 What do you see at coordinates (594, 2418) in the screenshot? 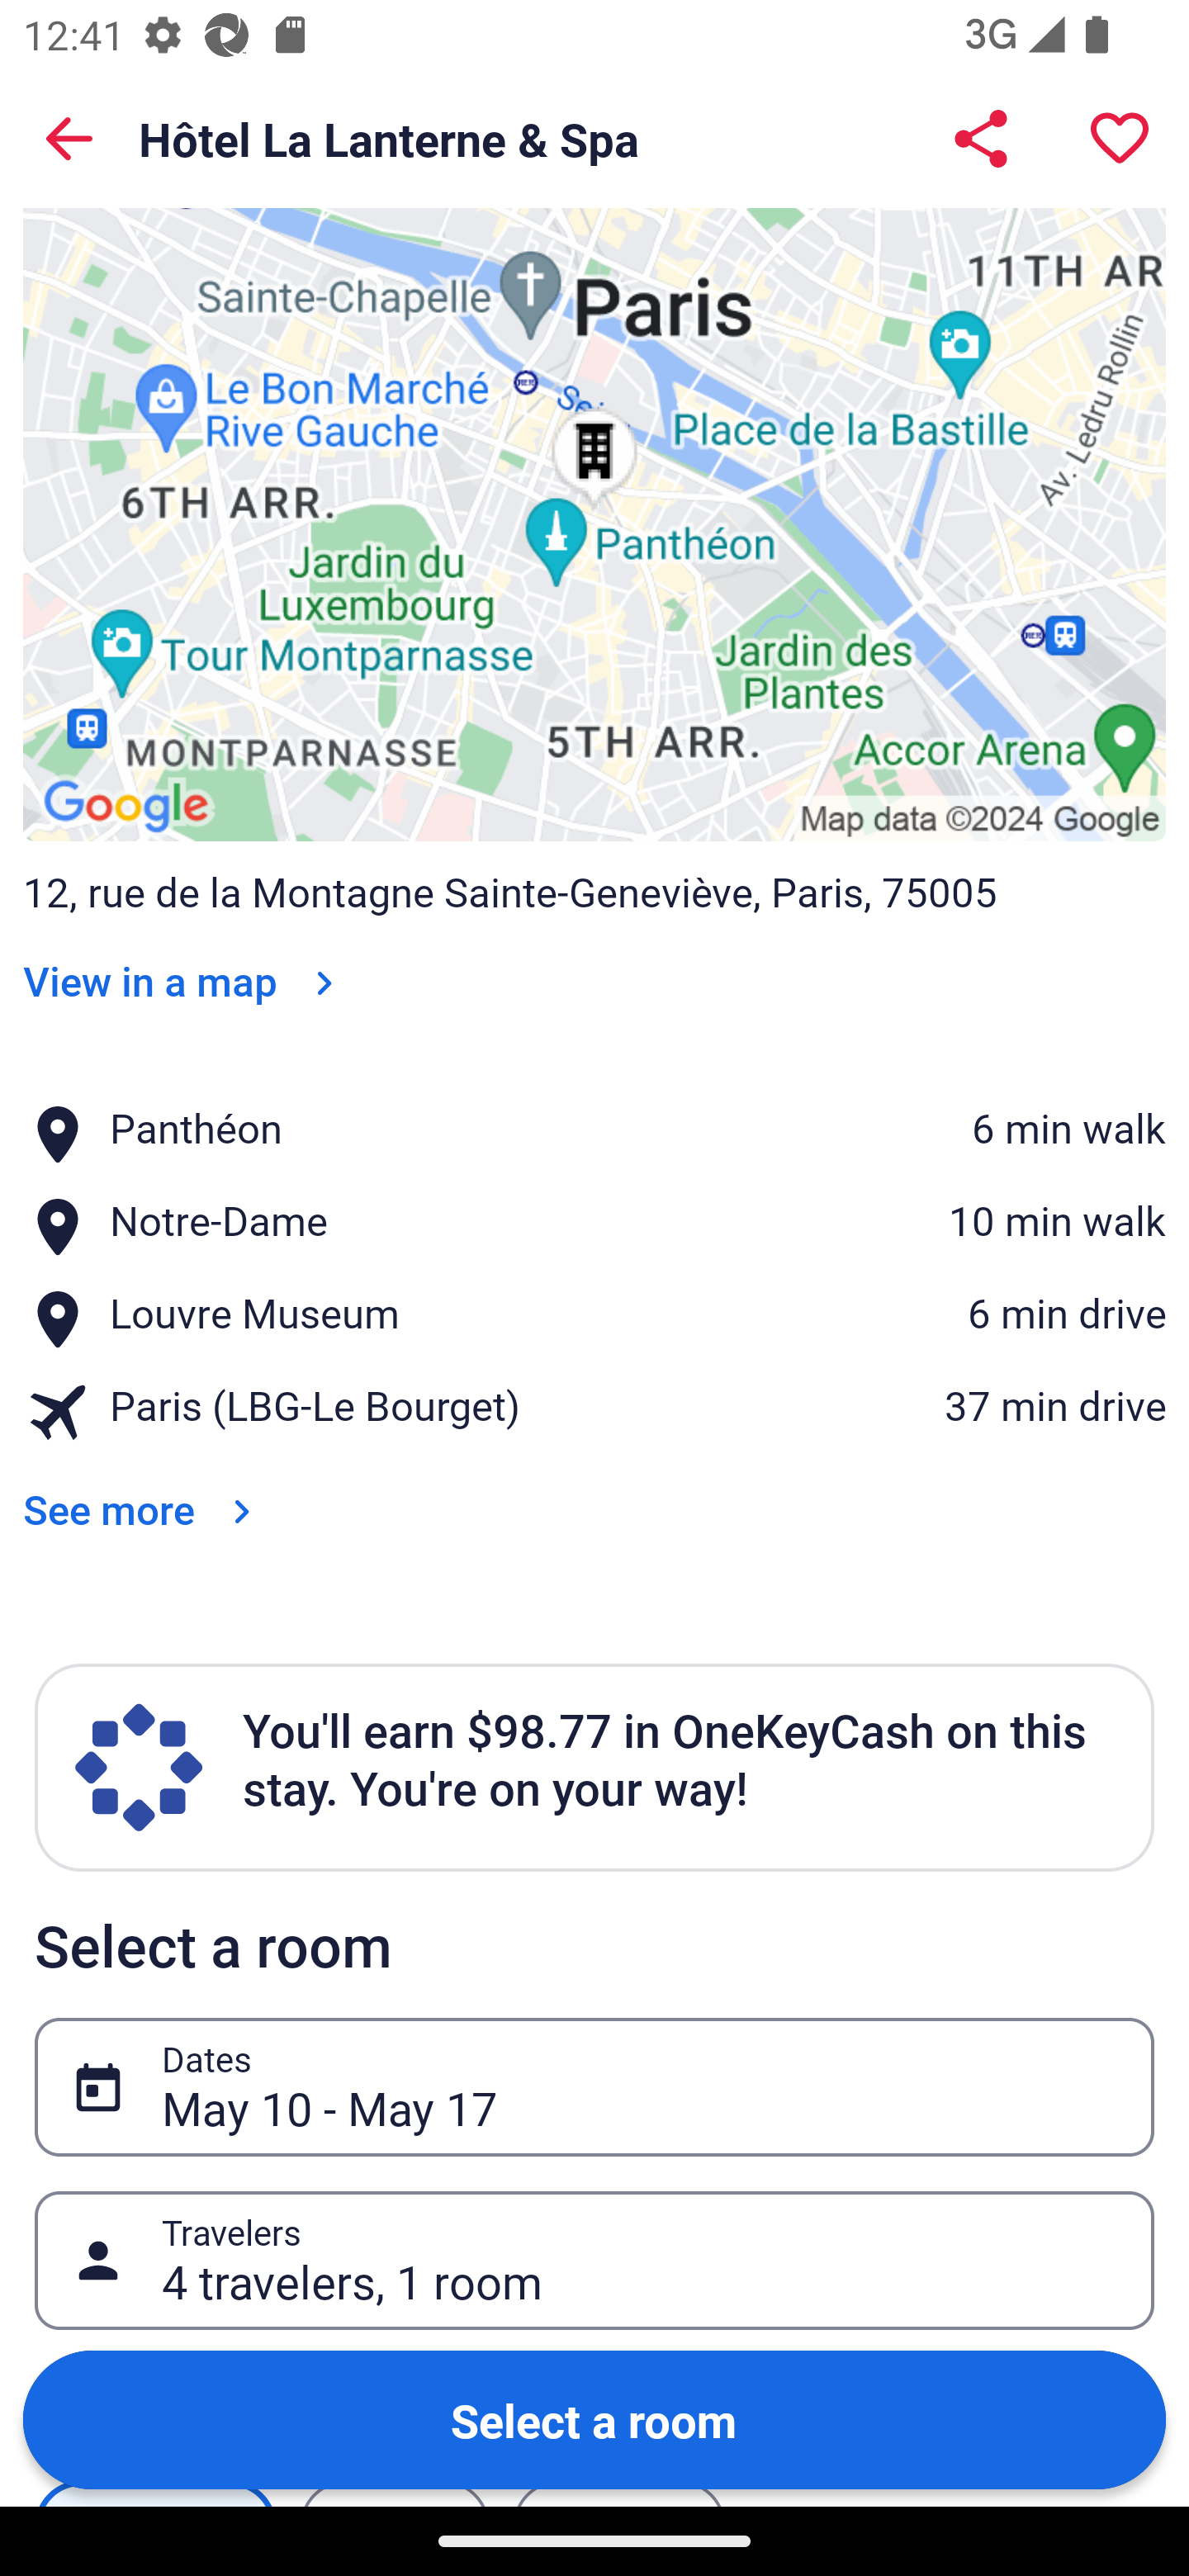
I see `Select a room Button Select a room` at bounding box center [594, 2418].